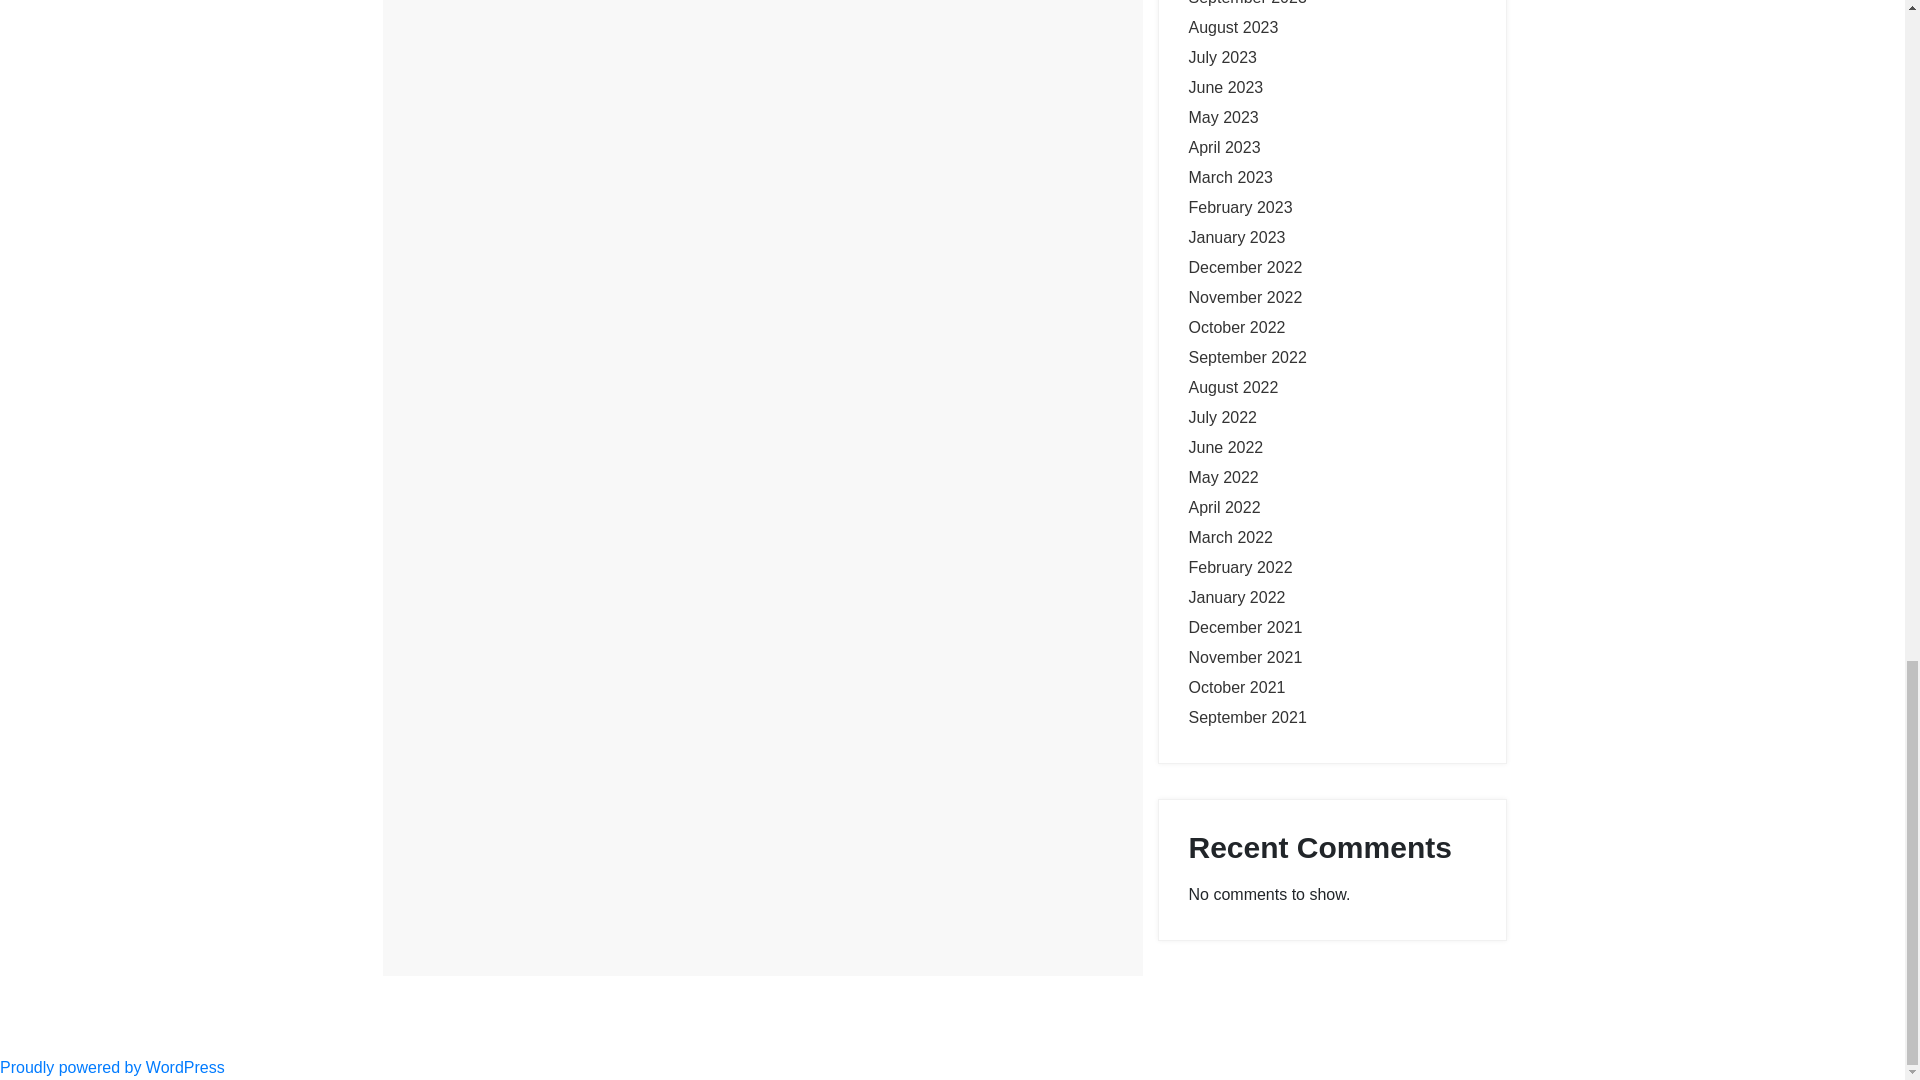  I want to click on August 2023, so click(1233, 27).